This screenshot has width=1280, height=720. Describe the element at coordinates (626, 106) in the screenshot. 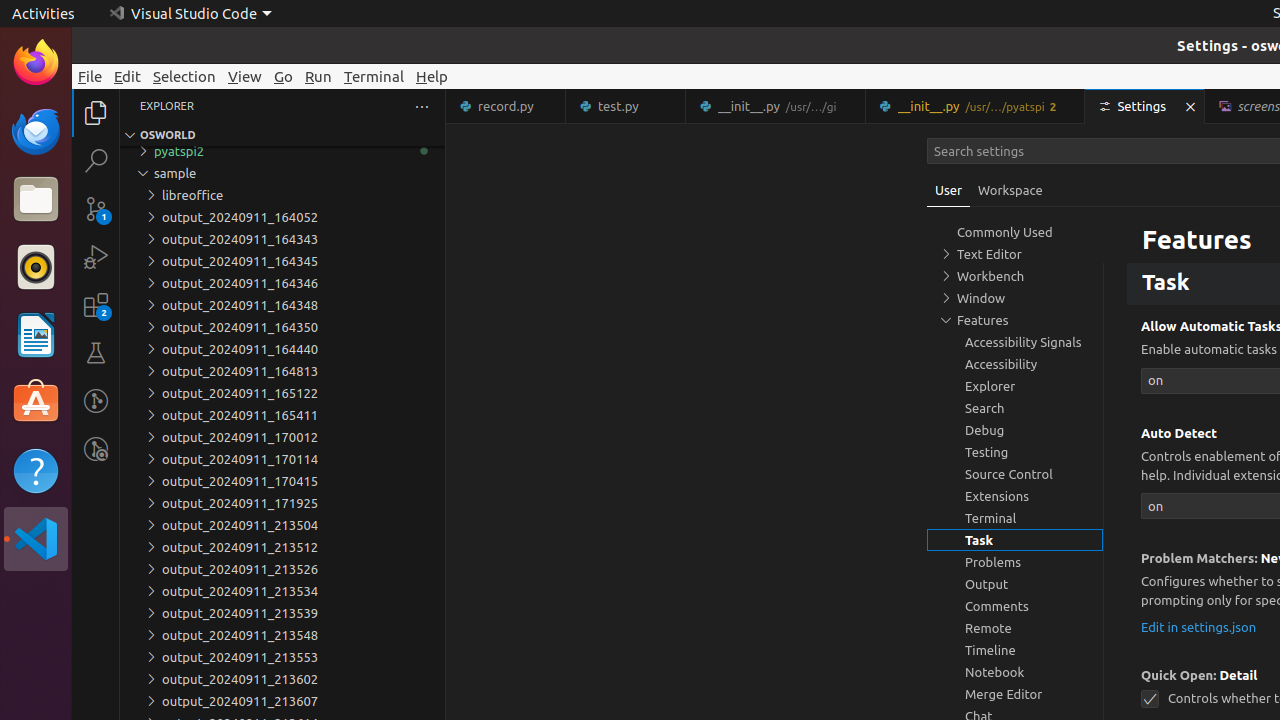

I see `test.py` at that location.